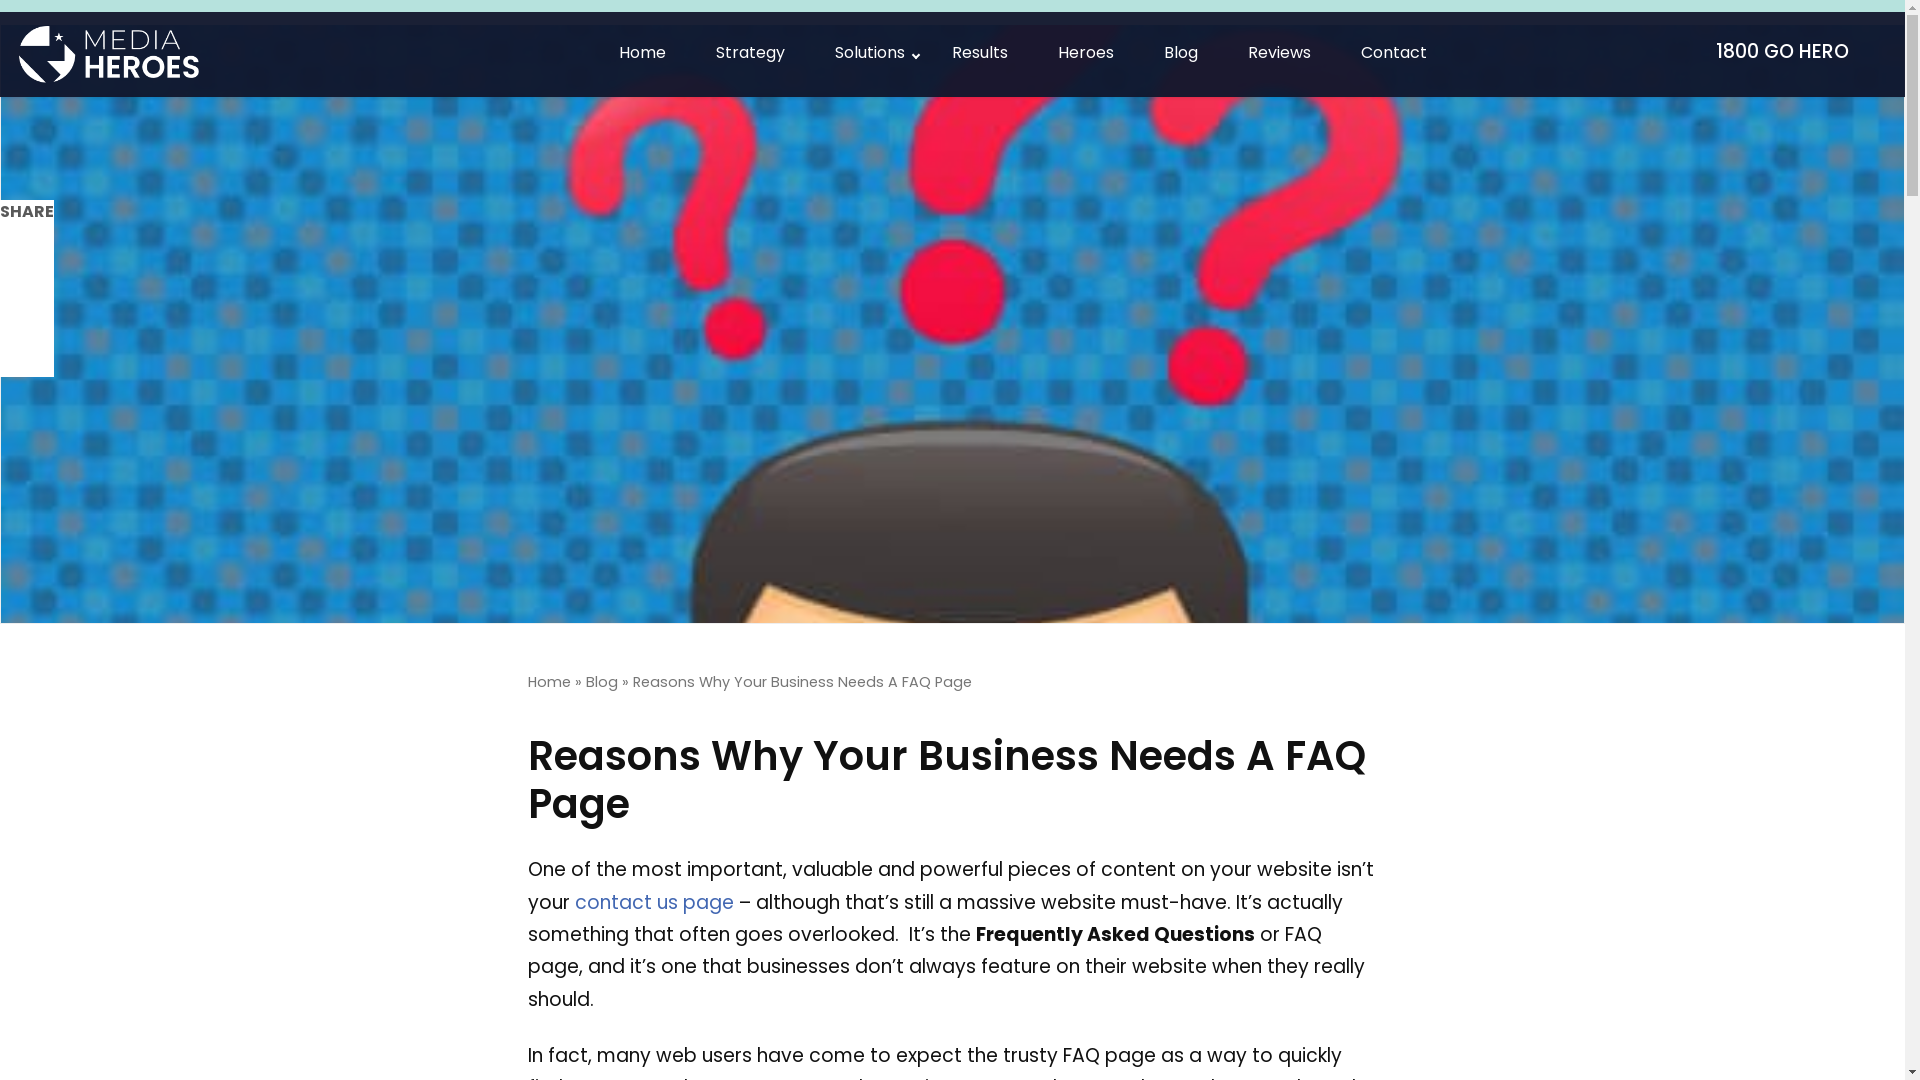  What do you see at coordinates (1791, 54) in the screenshot?
I see `1800 GO HERO` at bounding box center [1791, 54].